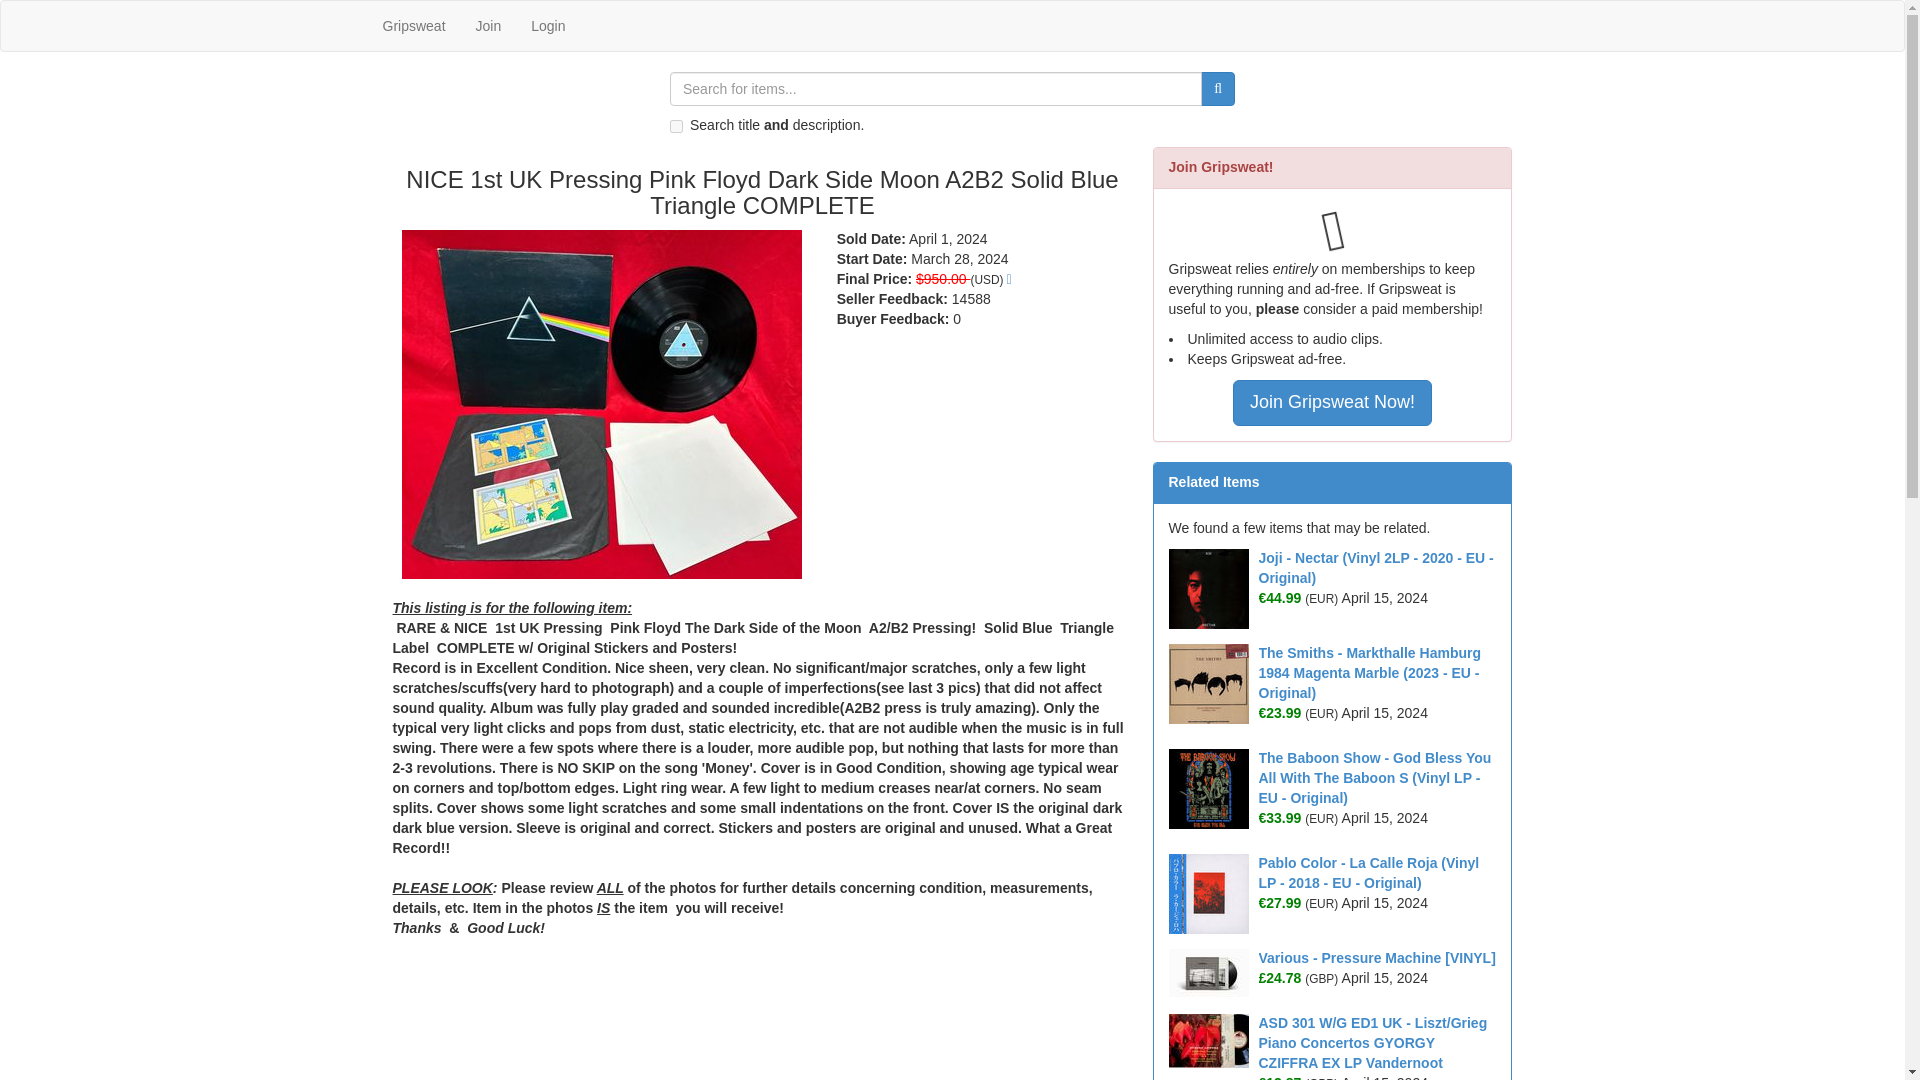 The height and width of the screenshot is (1080, 1920). Describe the element at coordinates (676, 126) in the screenshot. I see `1` at that location.